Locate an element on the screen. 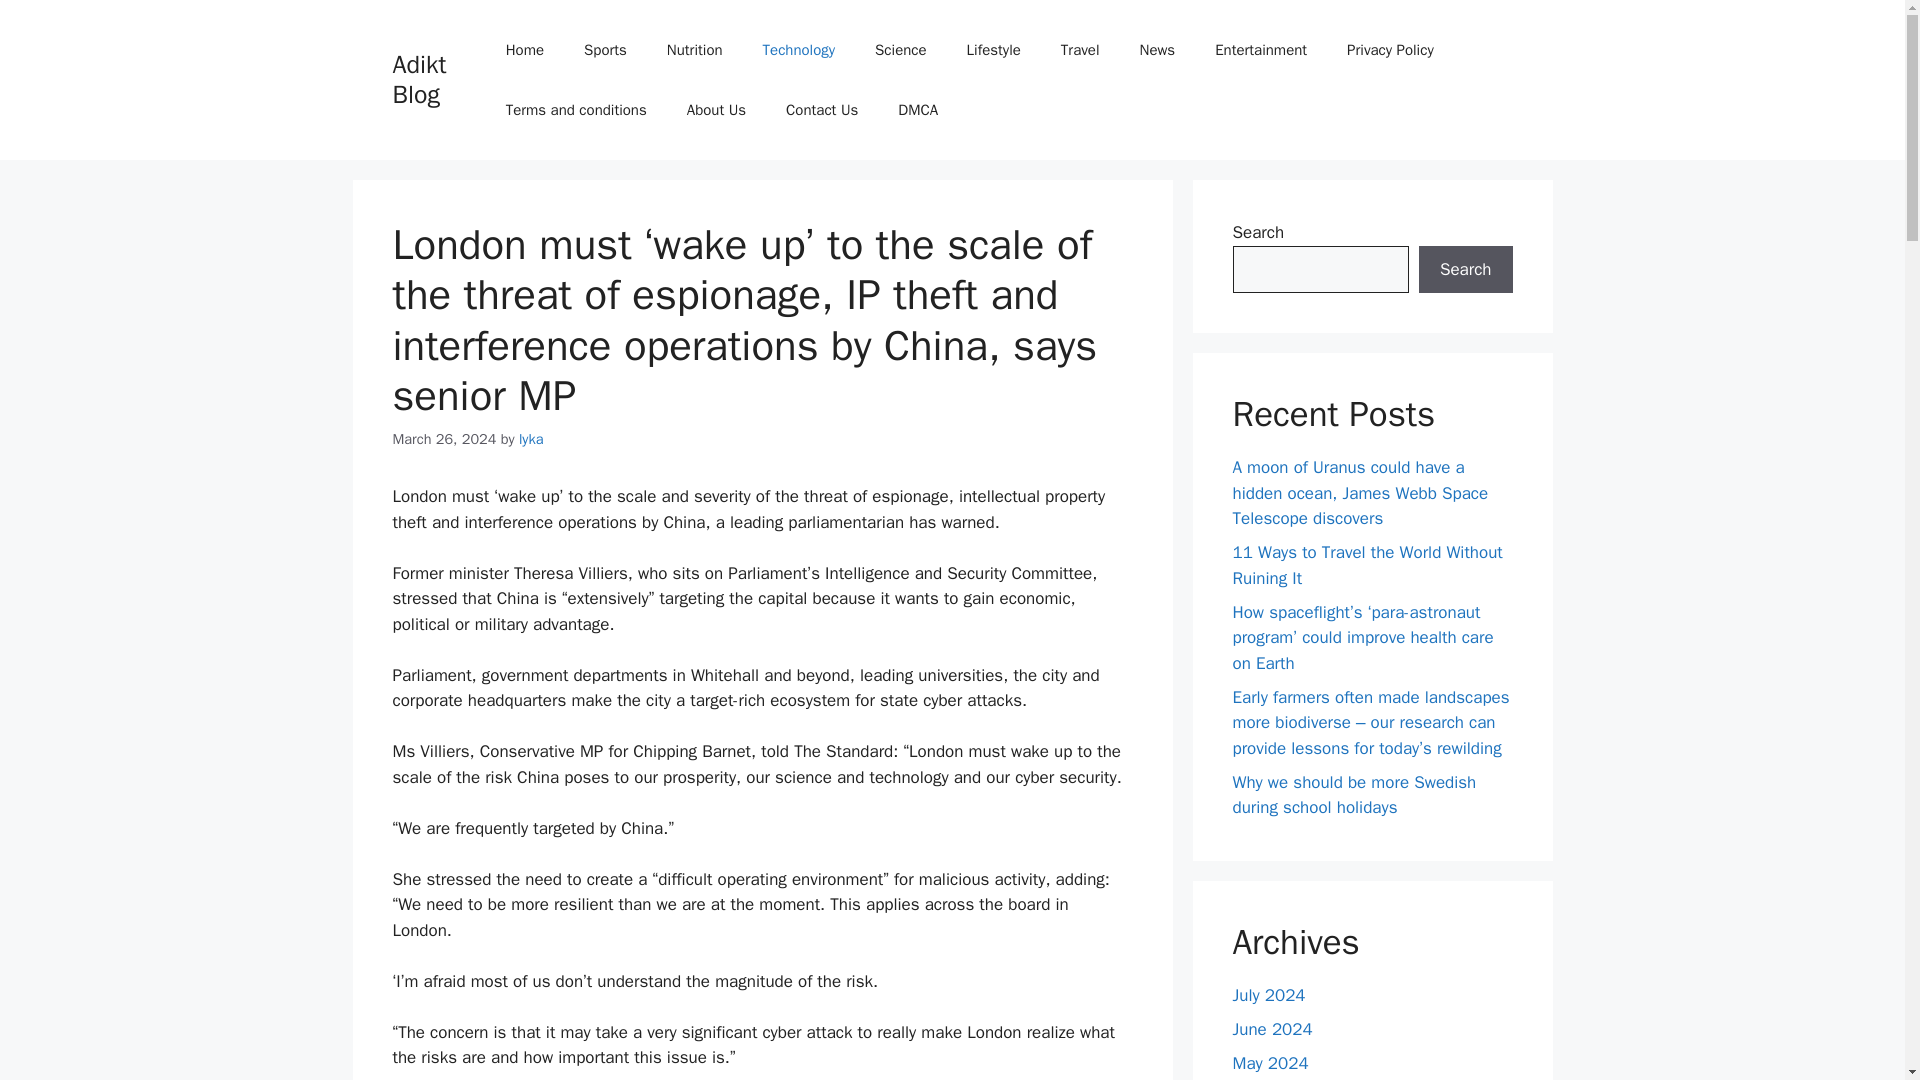 This screenshot has height=1080, width=1920. Privacy Policy is located at coordinates (1390, 50).